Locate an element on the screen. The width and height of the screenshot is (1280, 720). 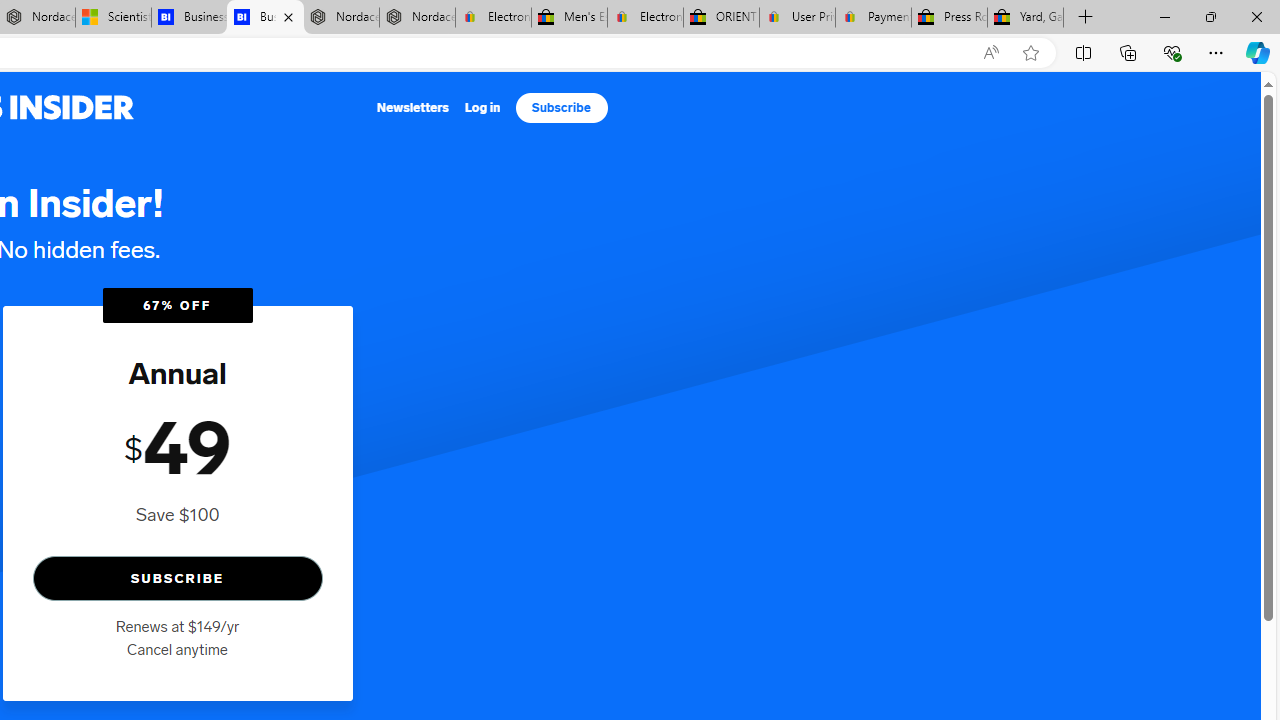
Press Room - eBay Inc. is located at coordinates (948, 18).